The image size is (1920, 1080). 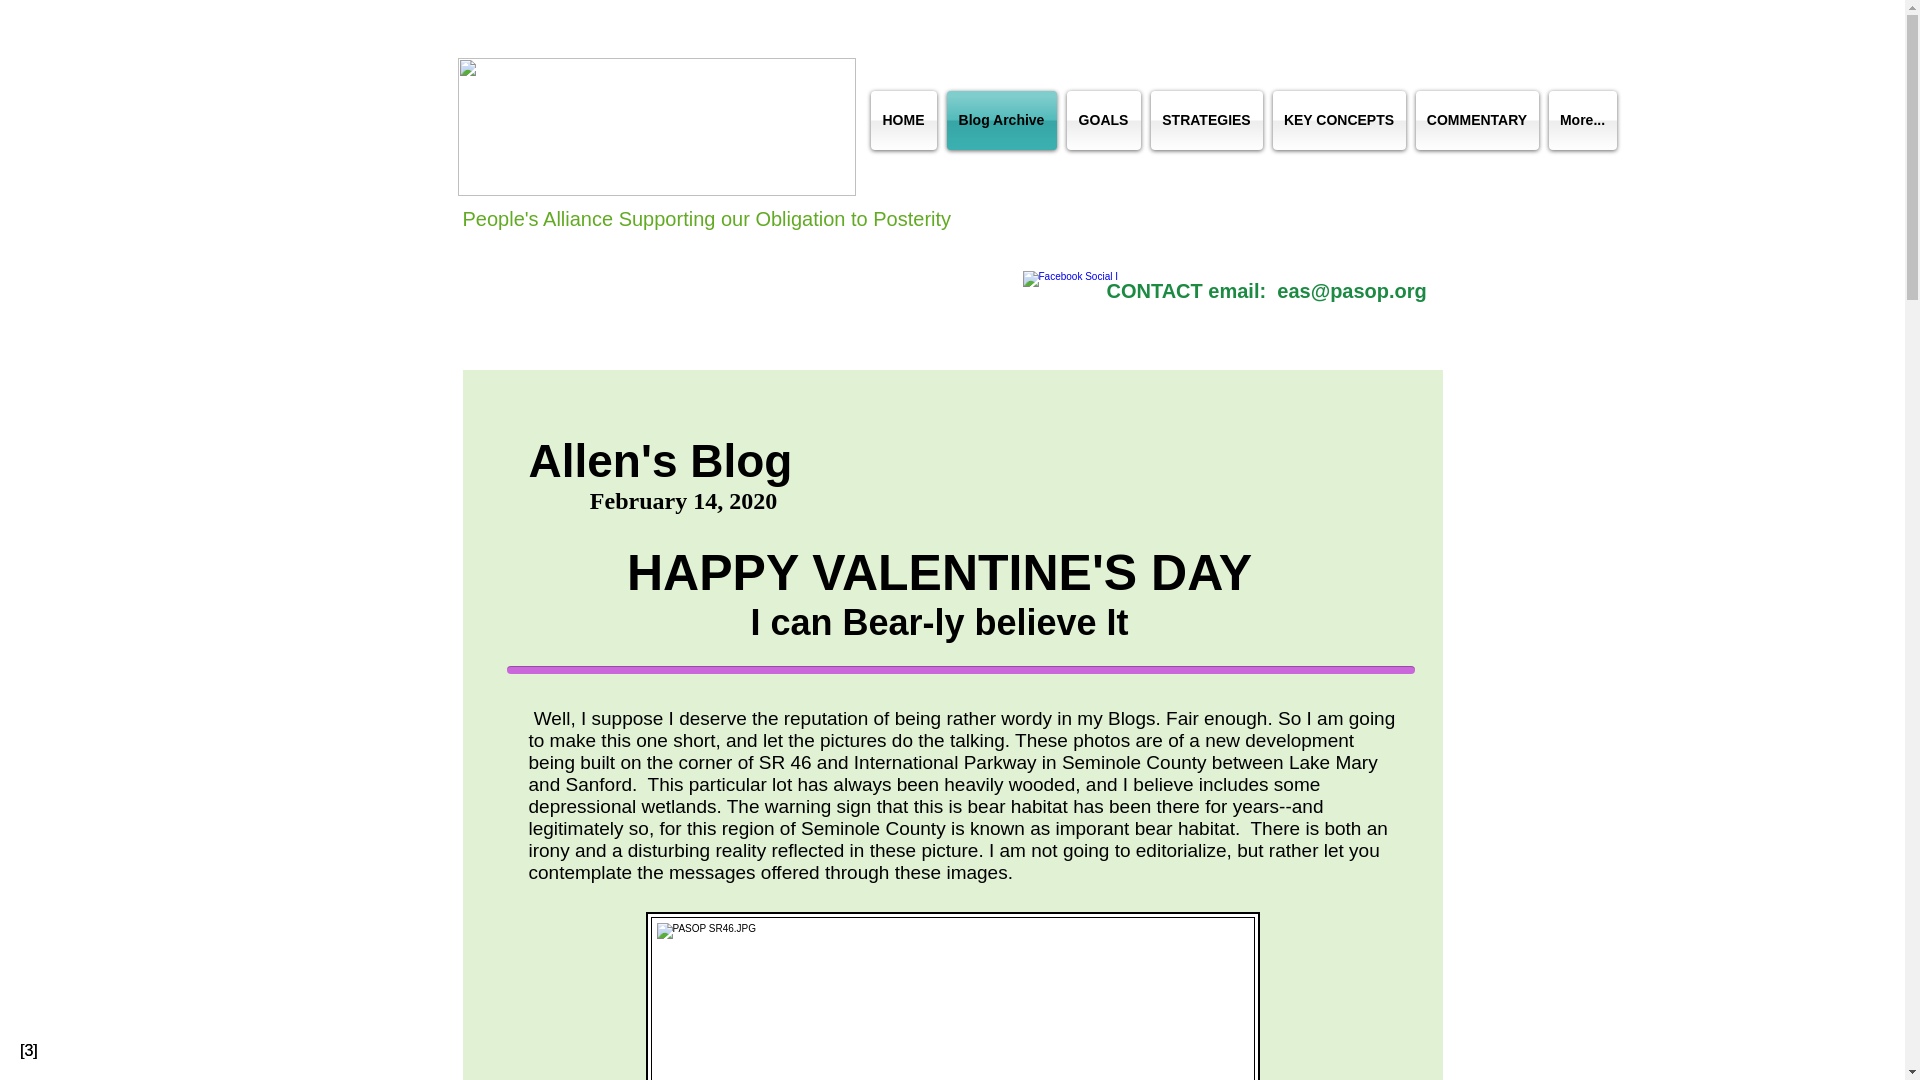 What do you see at coordinates (1206, 120) in the screenshot?
I see `STRATEGIES` at bounding box center [1206, 120].